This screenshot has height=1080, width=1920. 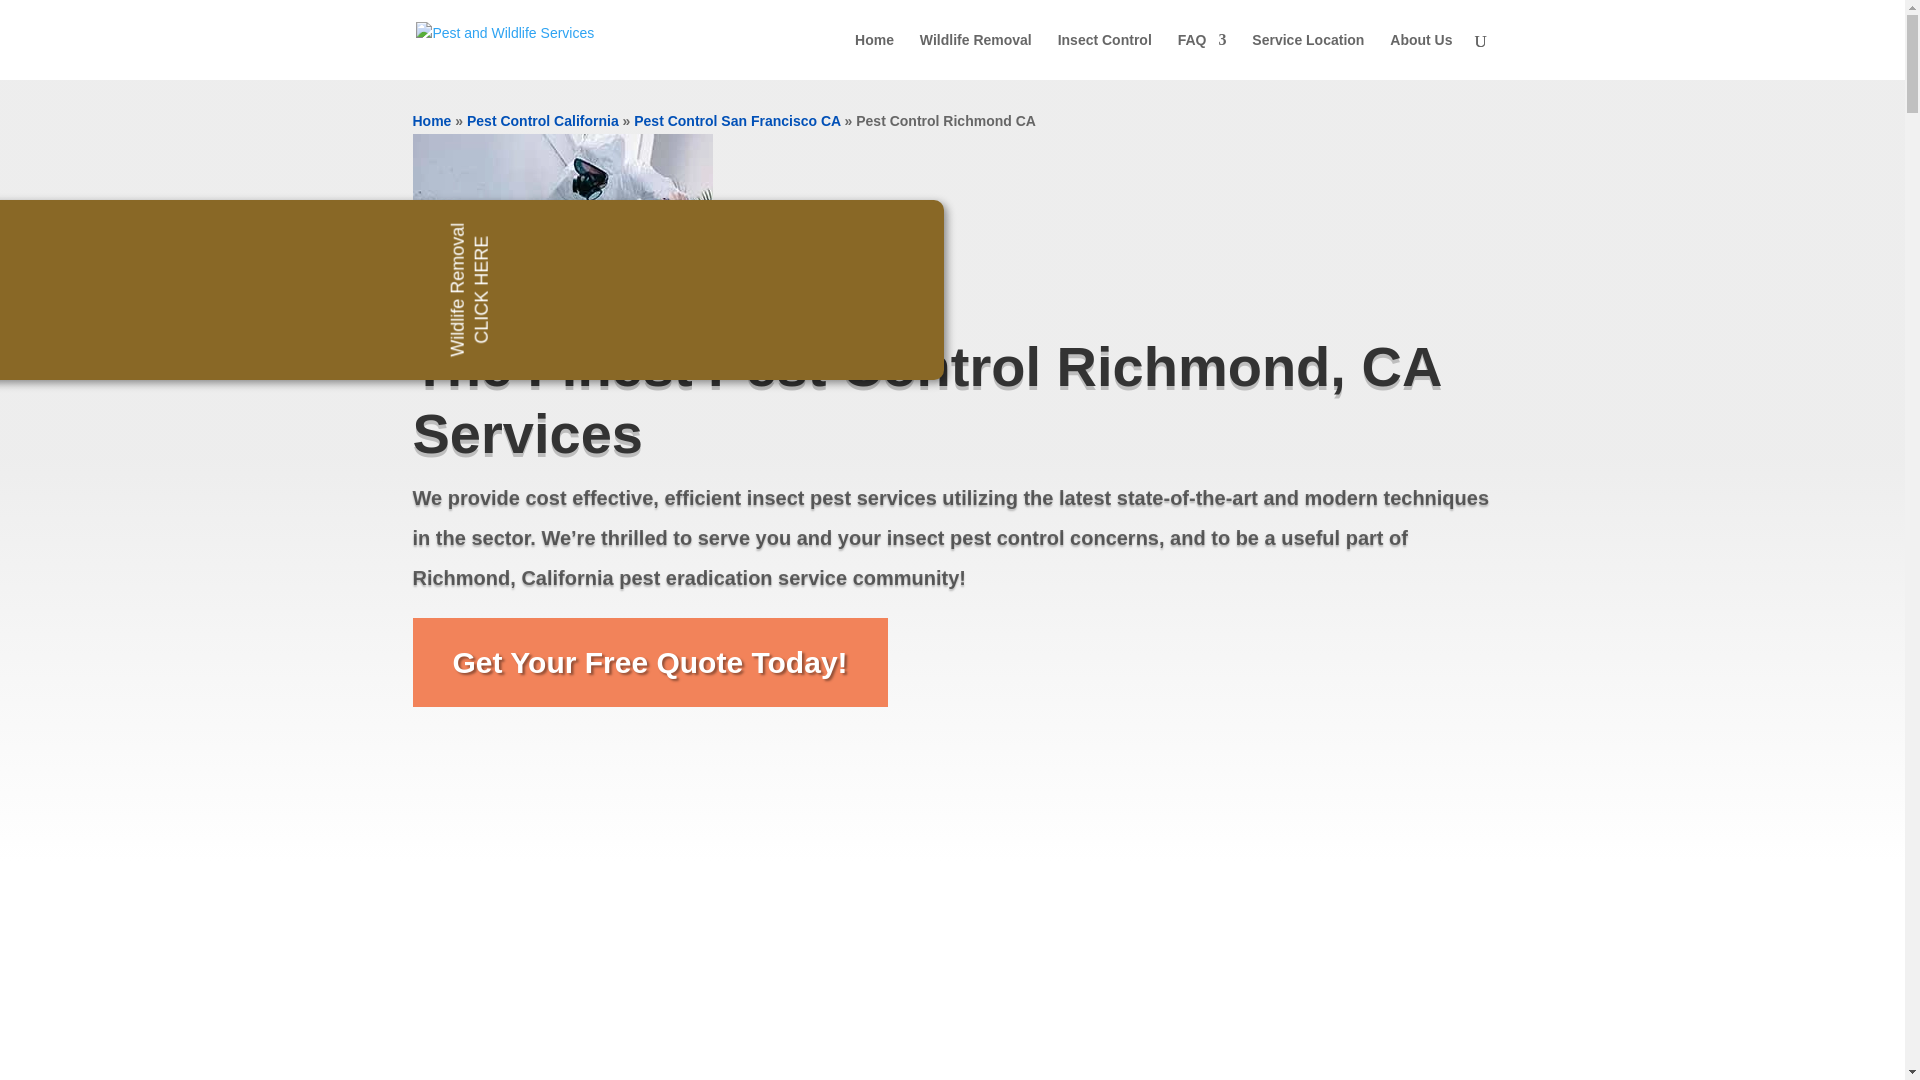 I want to click on About Us, so click(x=1420, y=56).